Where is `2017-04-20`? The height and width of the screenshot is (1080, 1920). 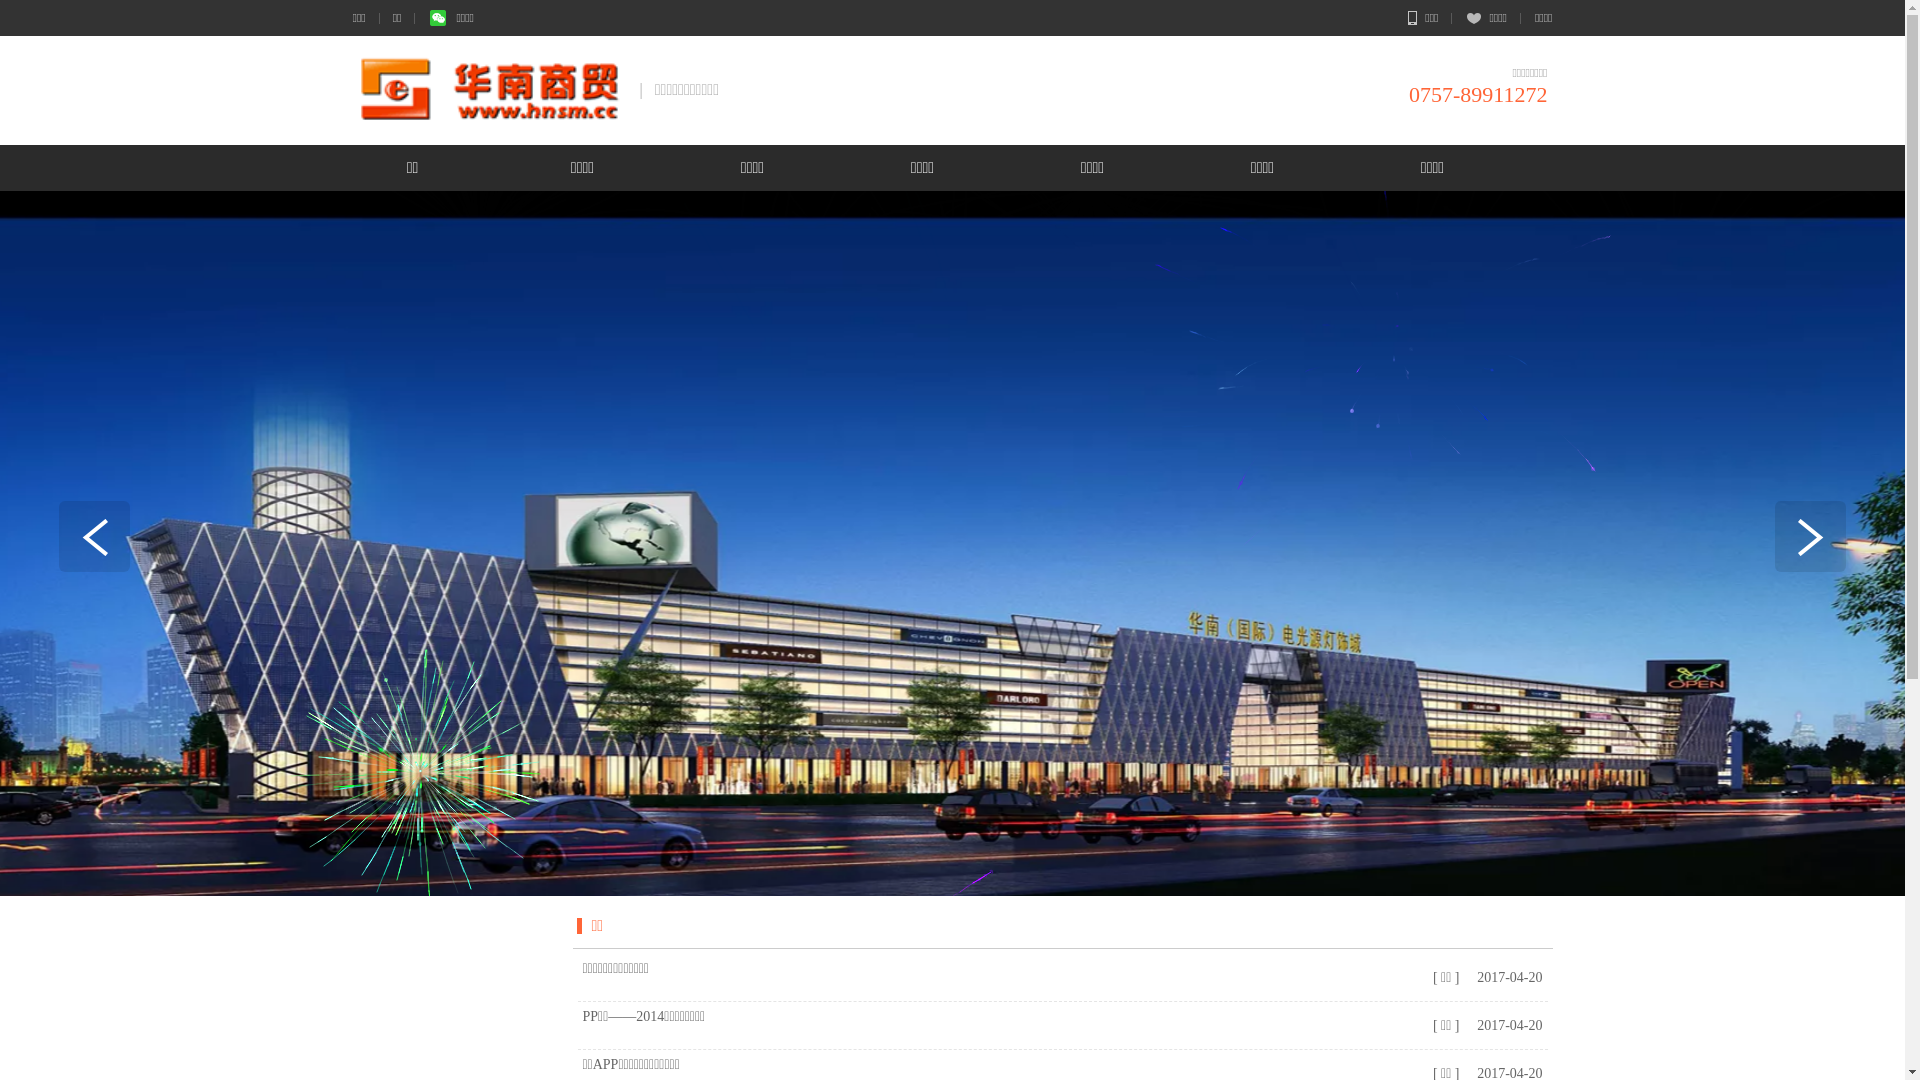
2017-04-20 is located at coordinates (1507, 1026).